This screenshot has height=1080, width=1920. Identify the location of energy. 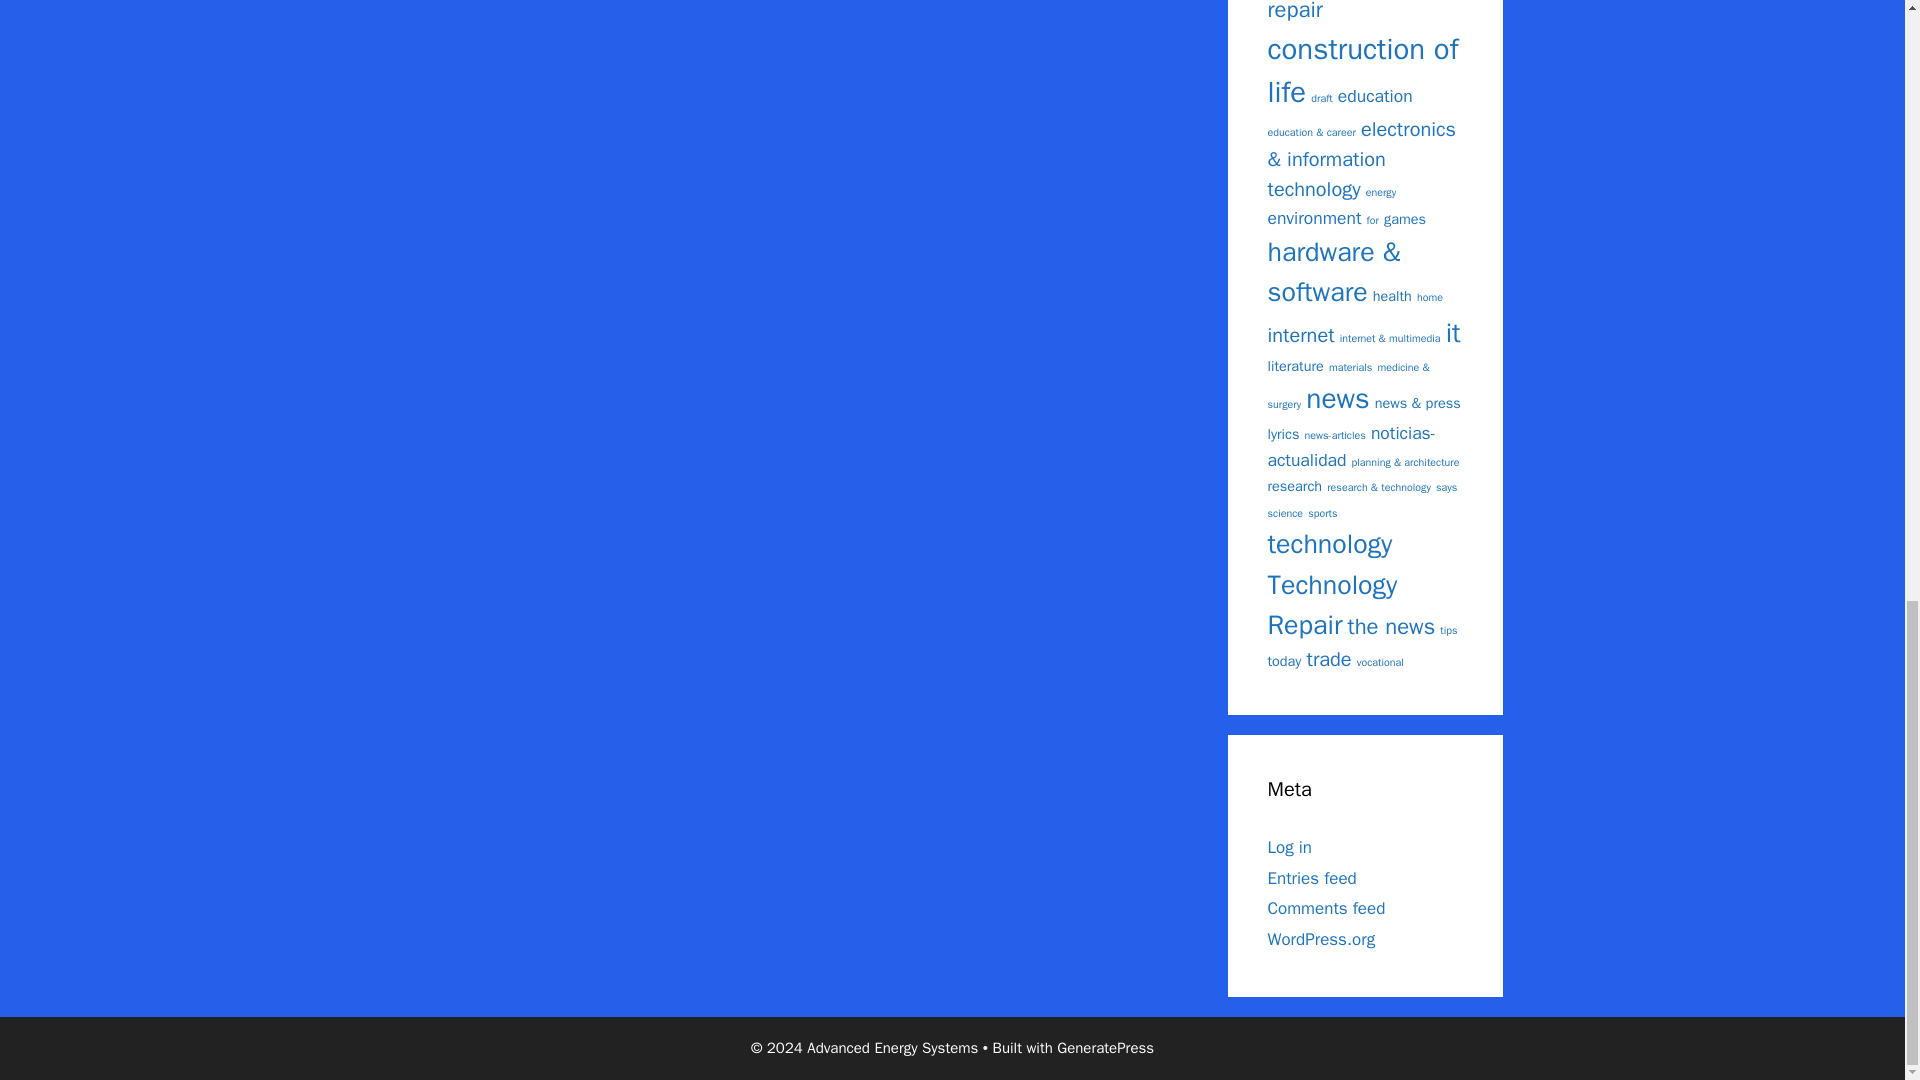
(1380, 192).